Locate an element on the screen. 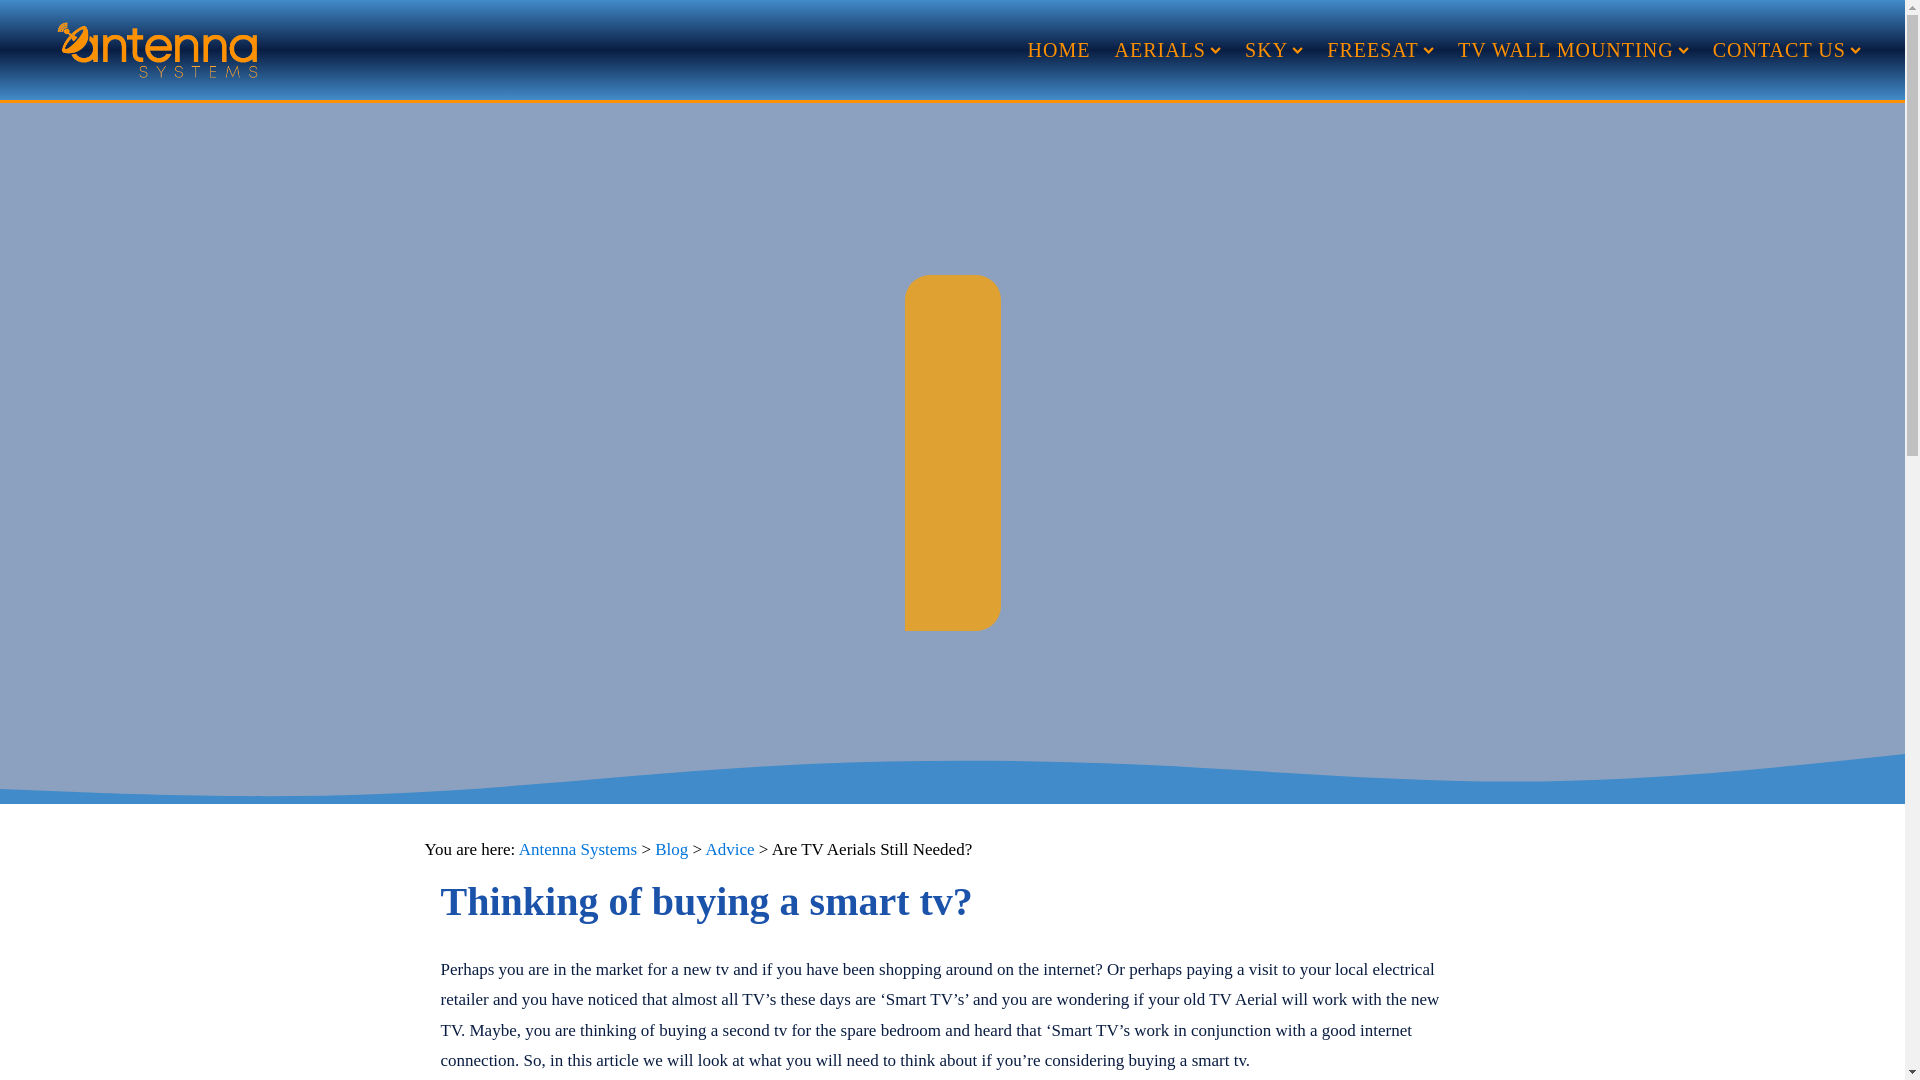 The height and width of the screenshot is (1080, 1920). Go to the Advice Category archives. is located at coordinates (729, 849).